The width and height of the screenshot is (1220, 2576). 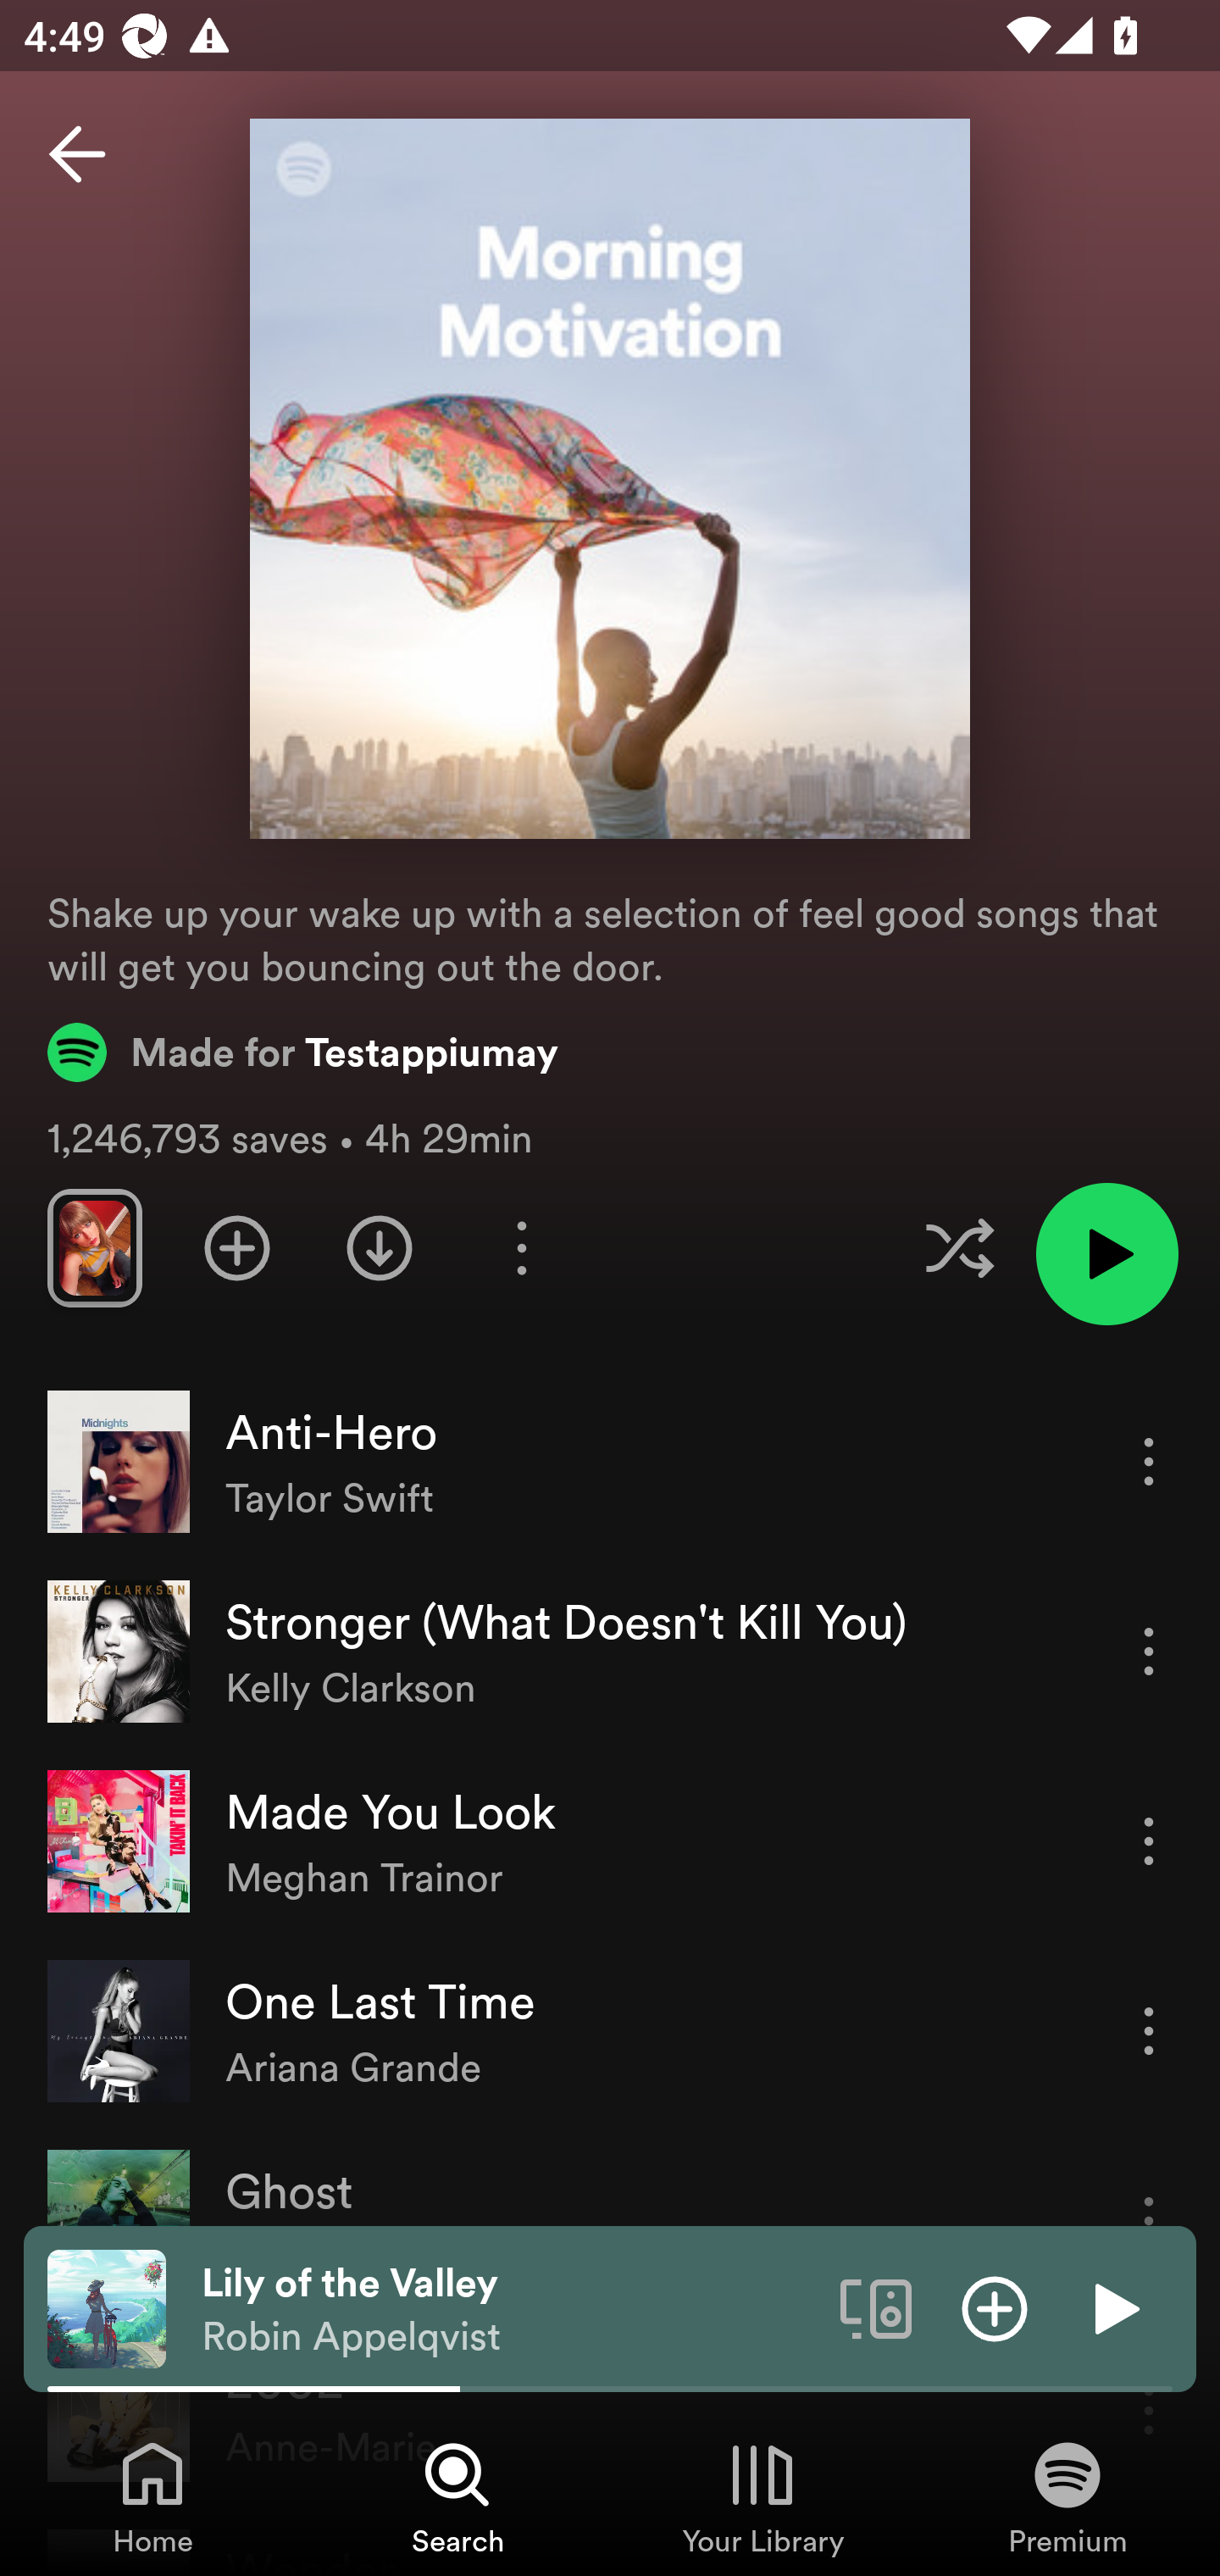 What do you see at coordinates (457, 2496) in the screenshot?
I see `Search, Tab 2 of 4 Search Search` at bounding box center [457, 2496].